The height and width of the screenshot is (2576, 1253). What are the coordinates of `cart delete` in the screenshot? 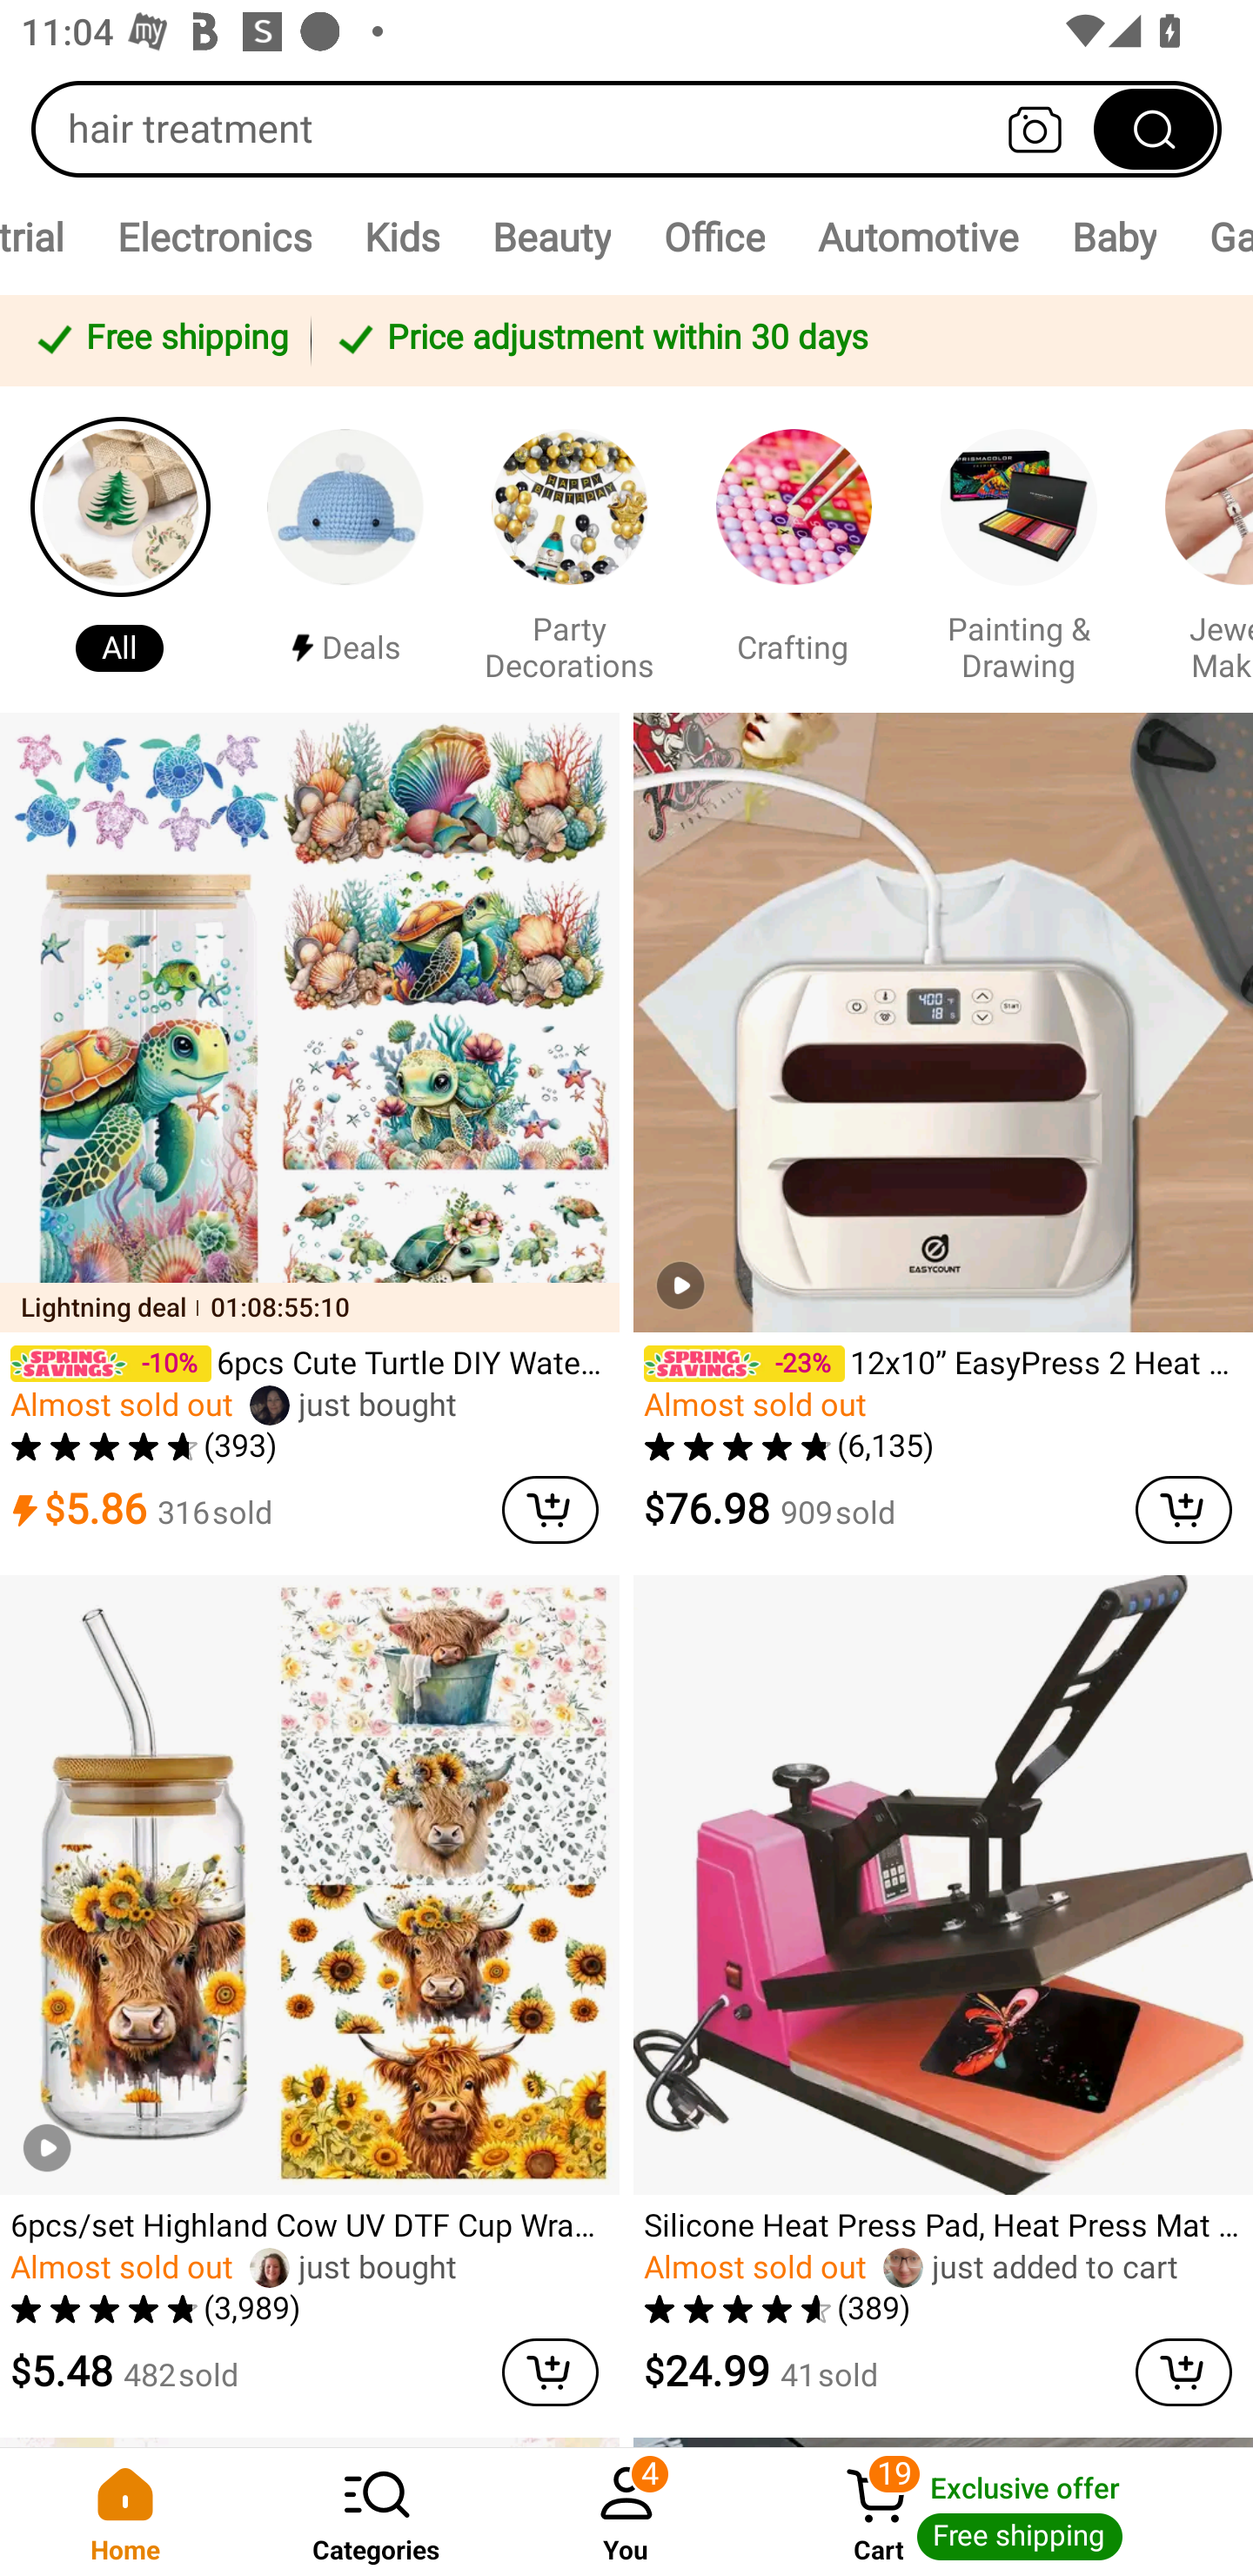 It's located at (1183, 2372).